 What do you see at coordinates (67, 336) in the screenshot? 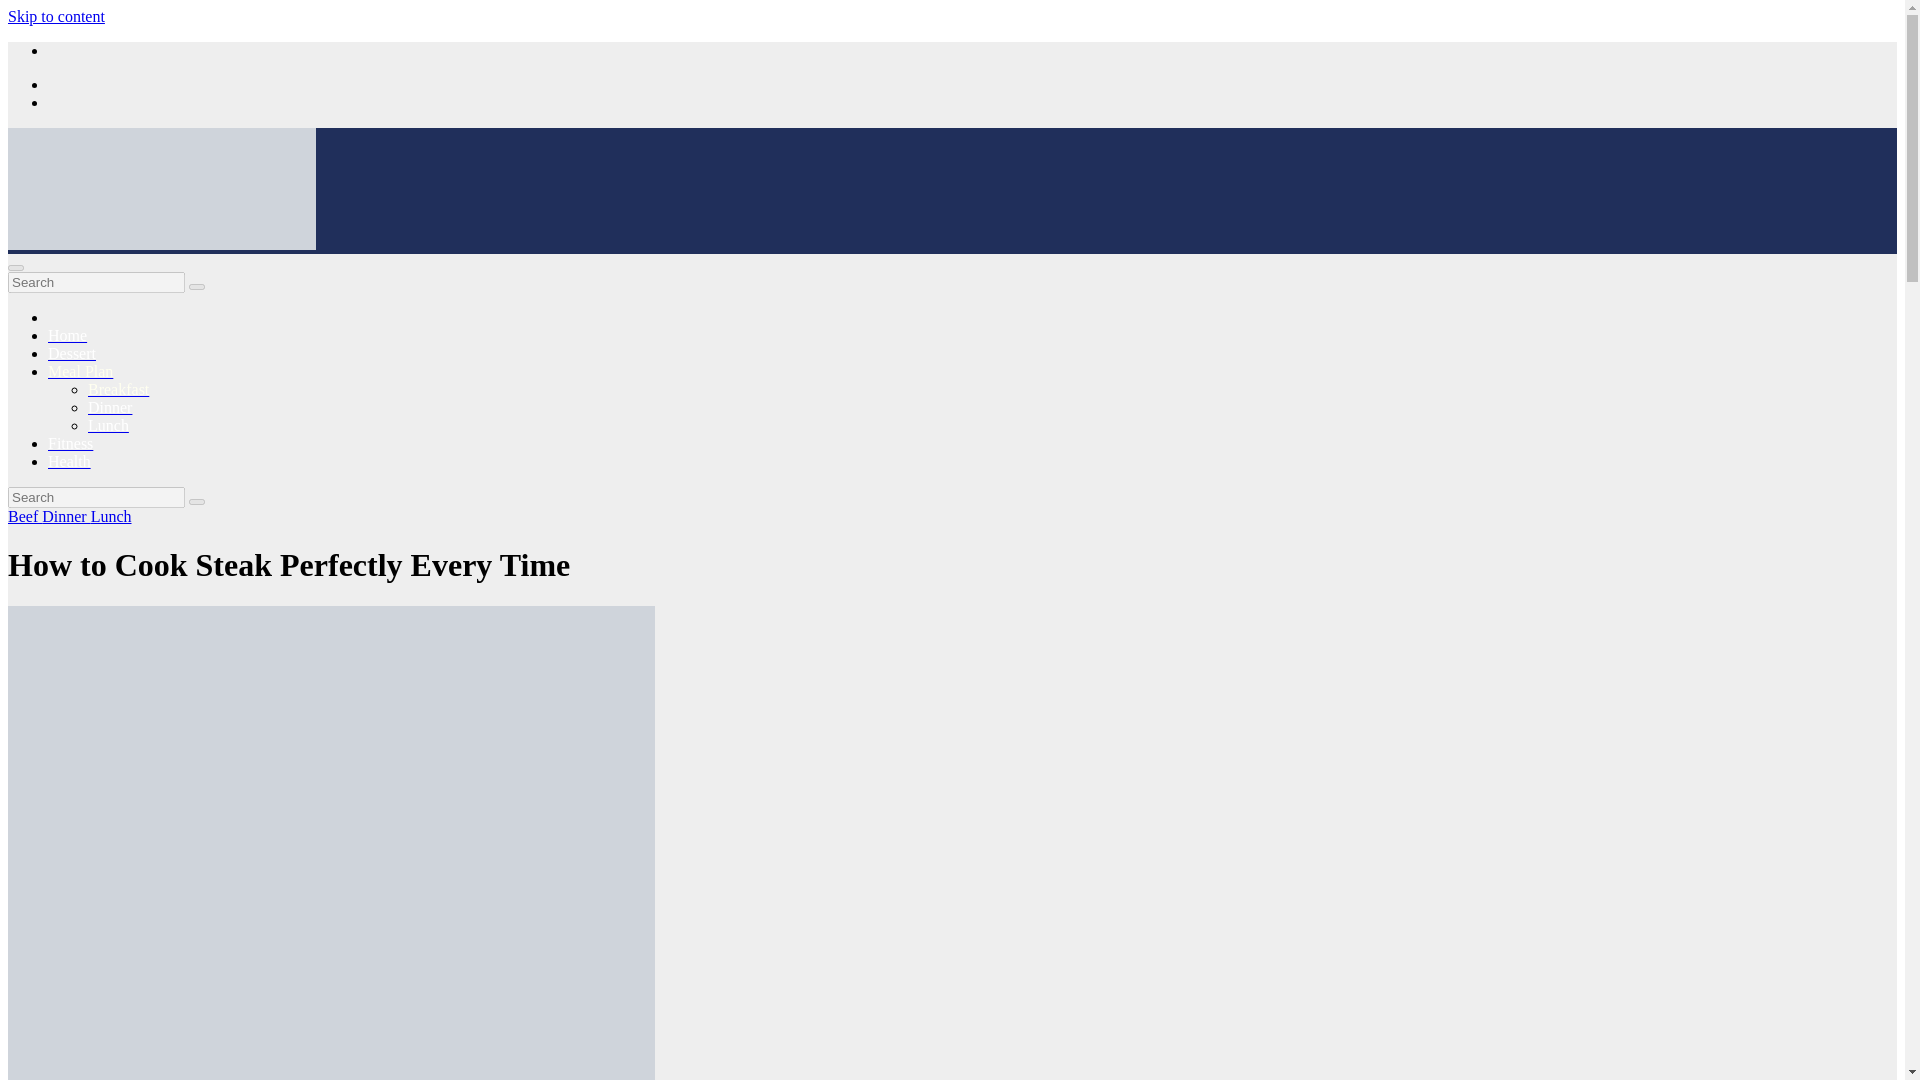
I see `Home` at bounding box center [67, 336].